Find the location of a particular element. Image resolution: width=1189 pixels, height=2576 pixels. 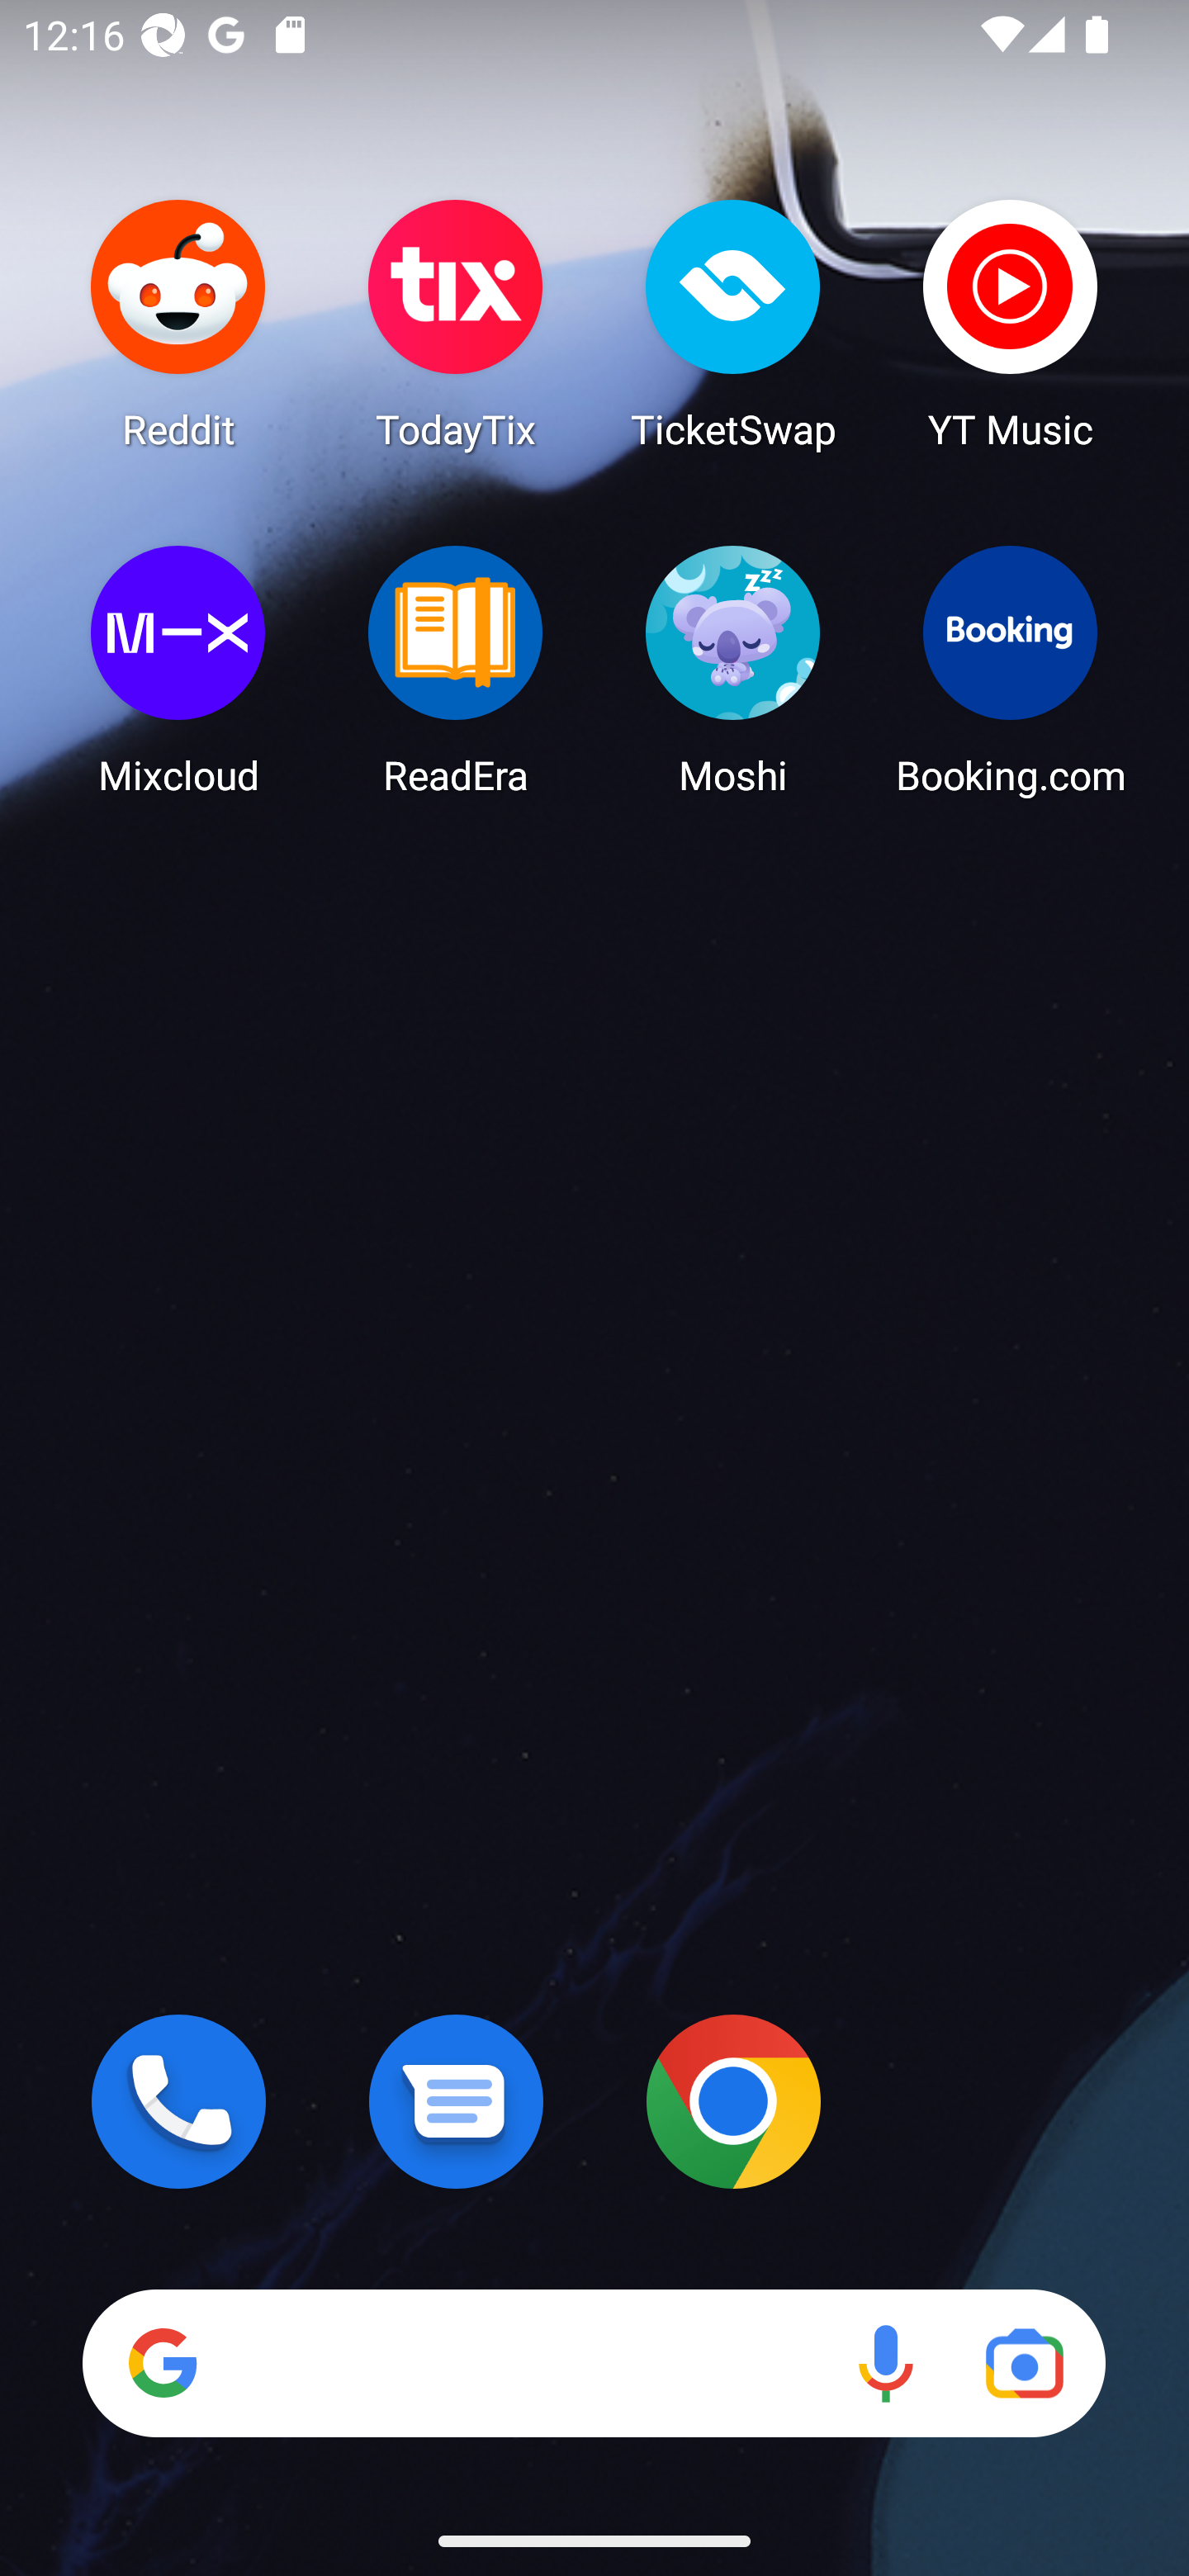

ReadEra is located at coordinates (456, 670).